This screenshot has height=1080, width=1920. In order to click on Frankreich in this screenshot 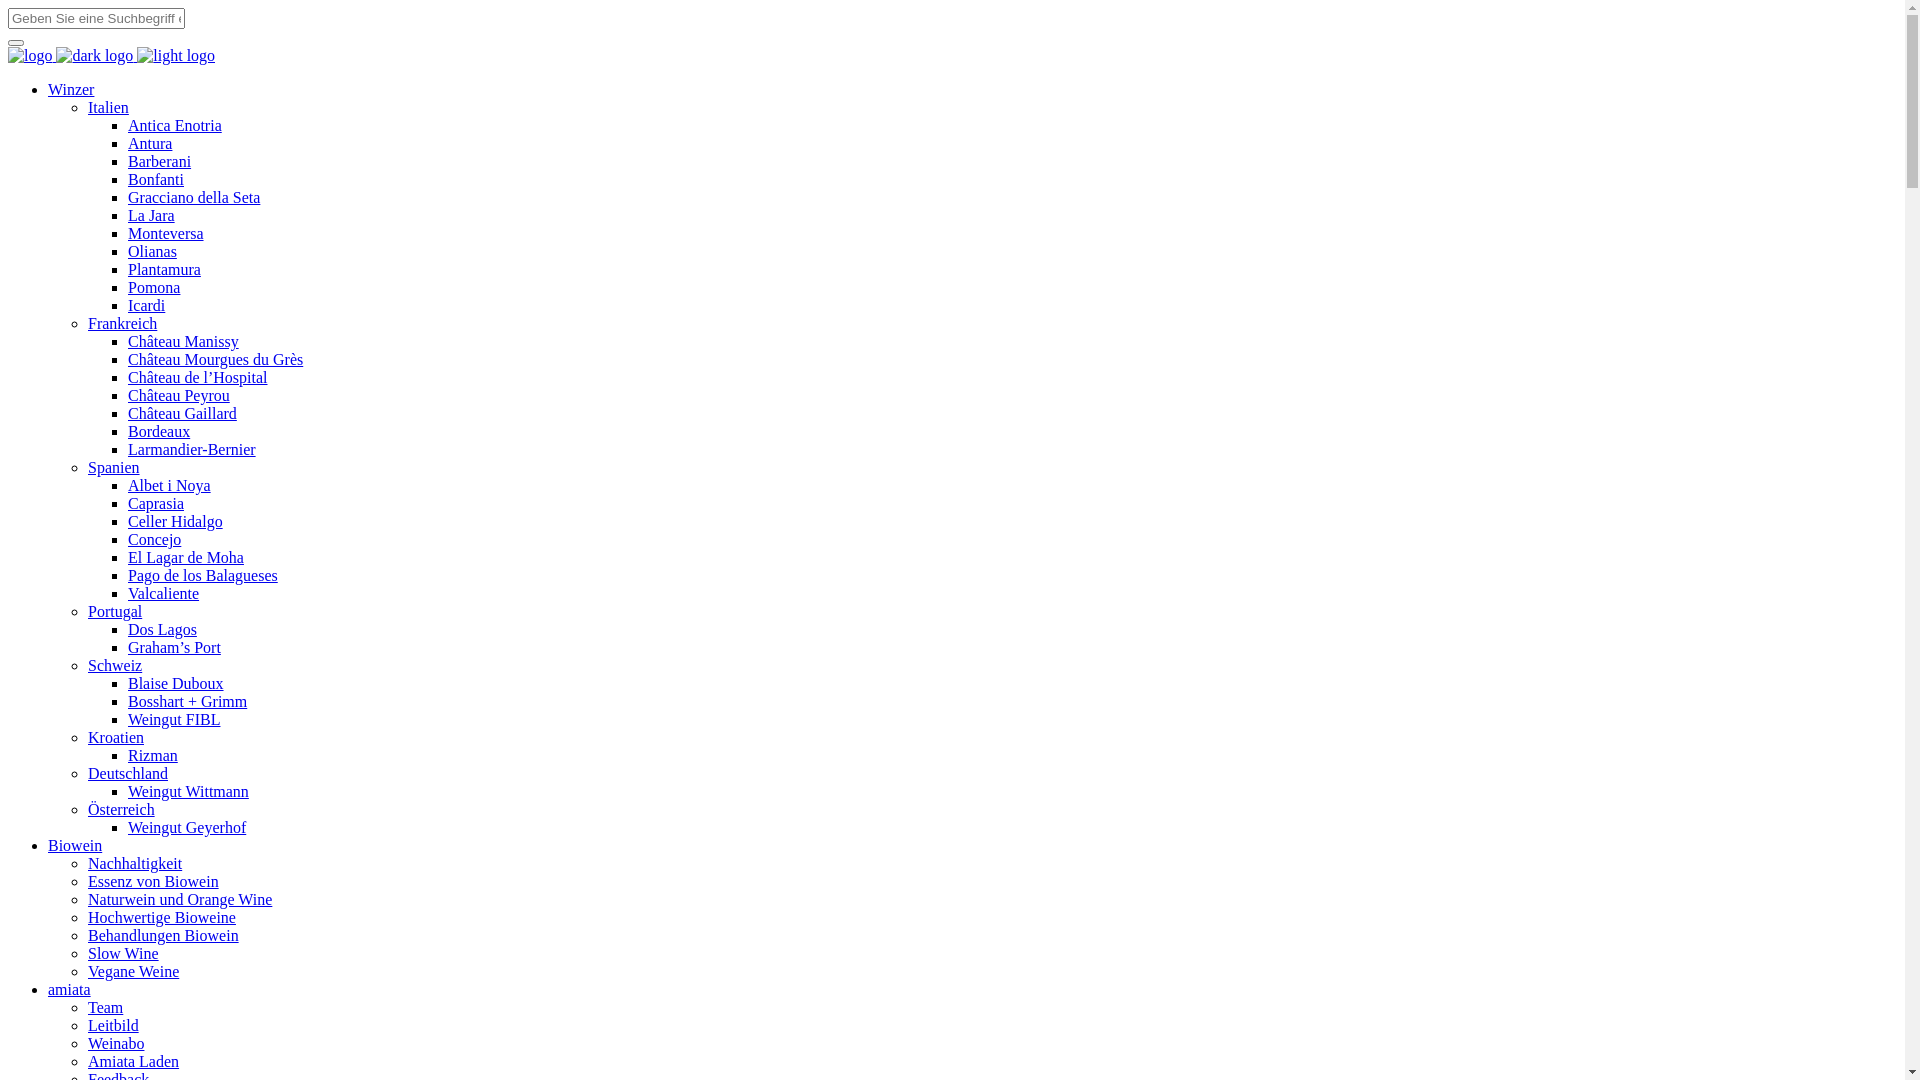, I will do `click(122, 324)`.